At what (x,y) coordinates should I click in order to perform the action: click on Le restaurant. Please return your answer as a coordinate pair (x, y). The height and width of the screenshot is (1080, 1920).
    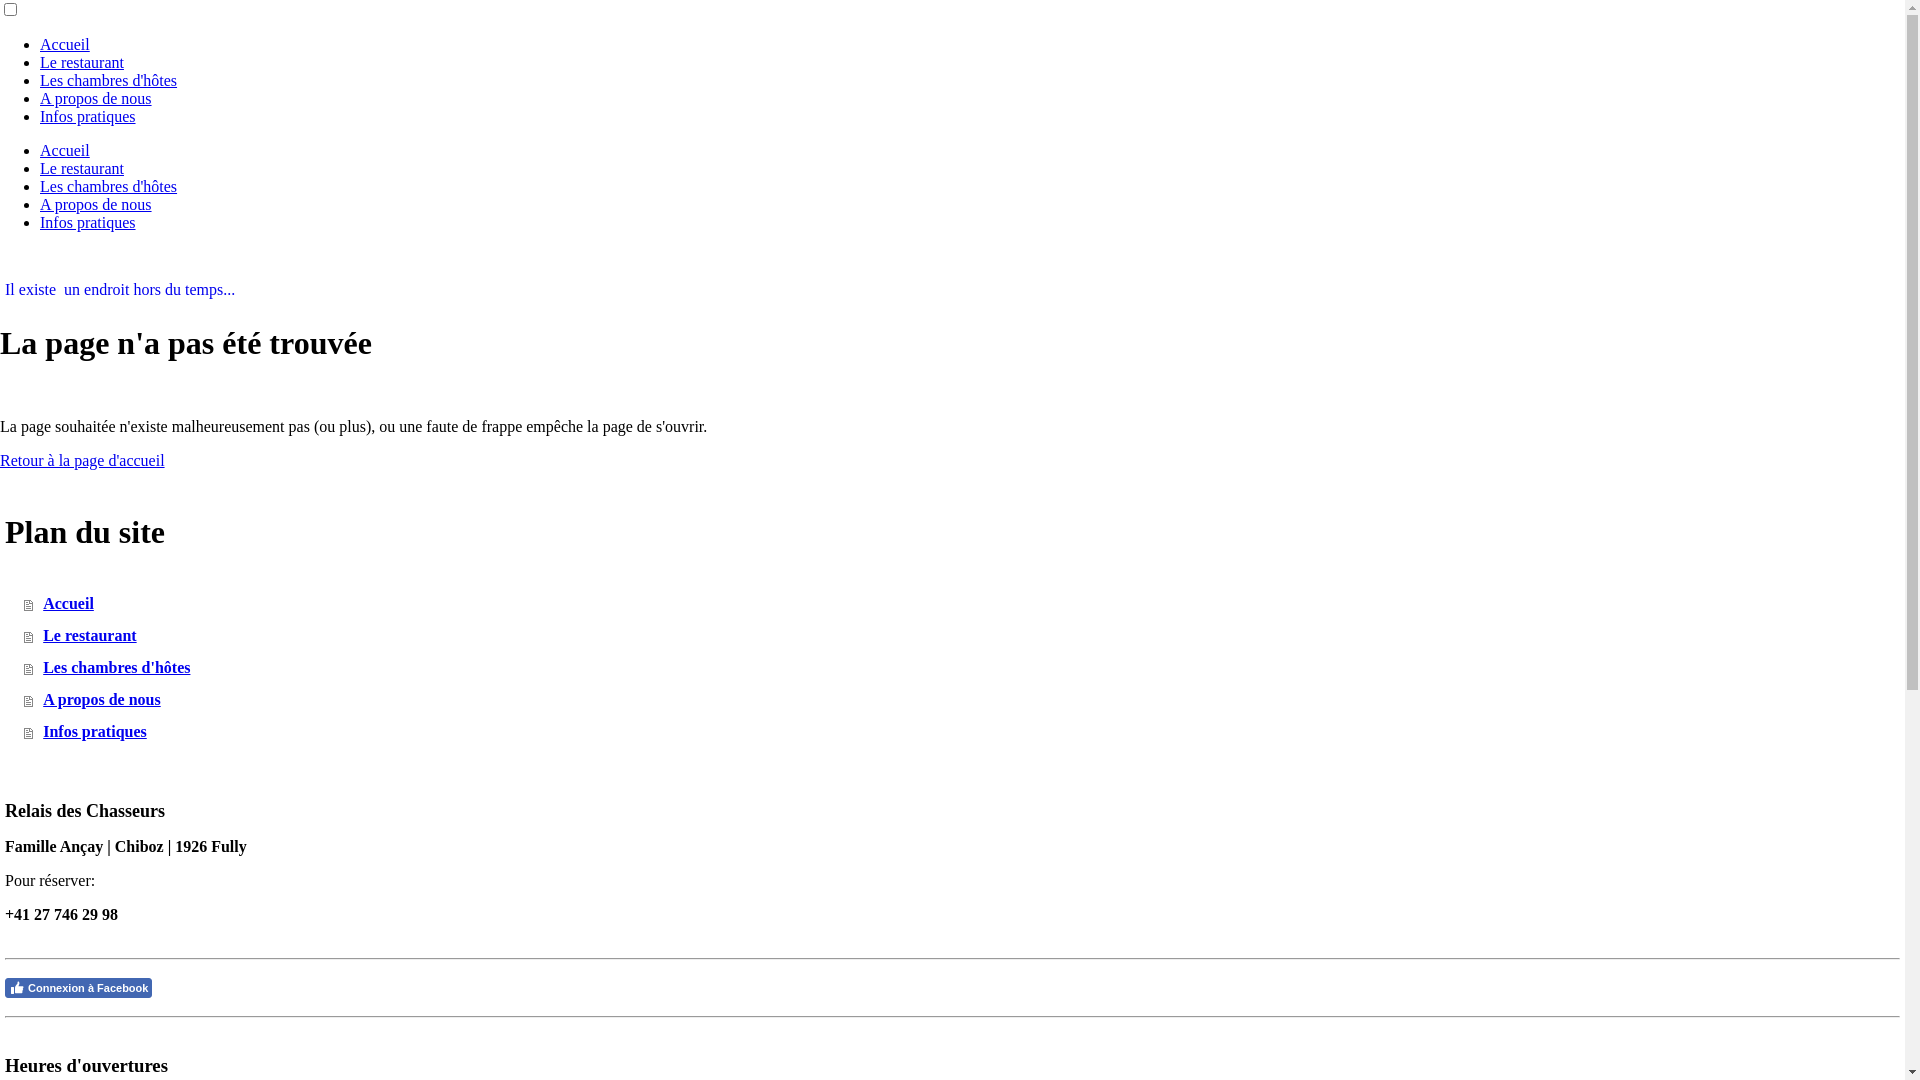
    Looking at the image, I should click on (964, 636).